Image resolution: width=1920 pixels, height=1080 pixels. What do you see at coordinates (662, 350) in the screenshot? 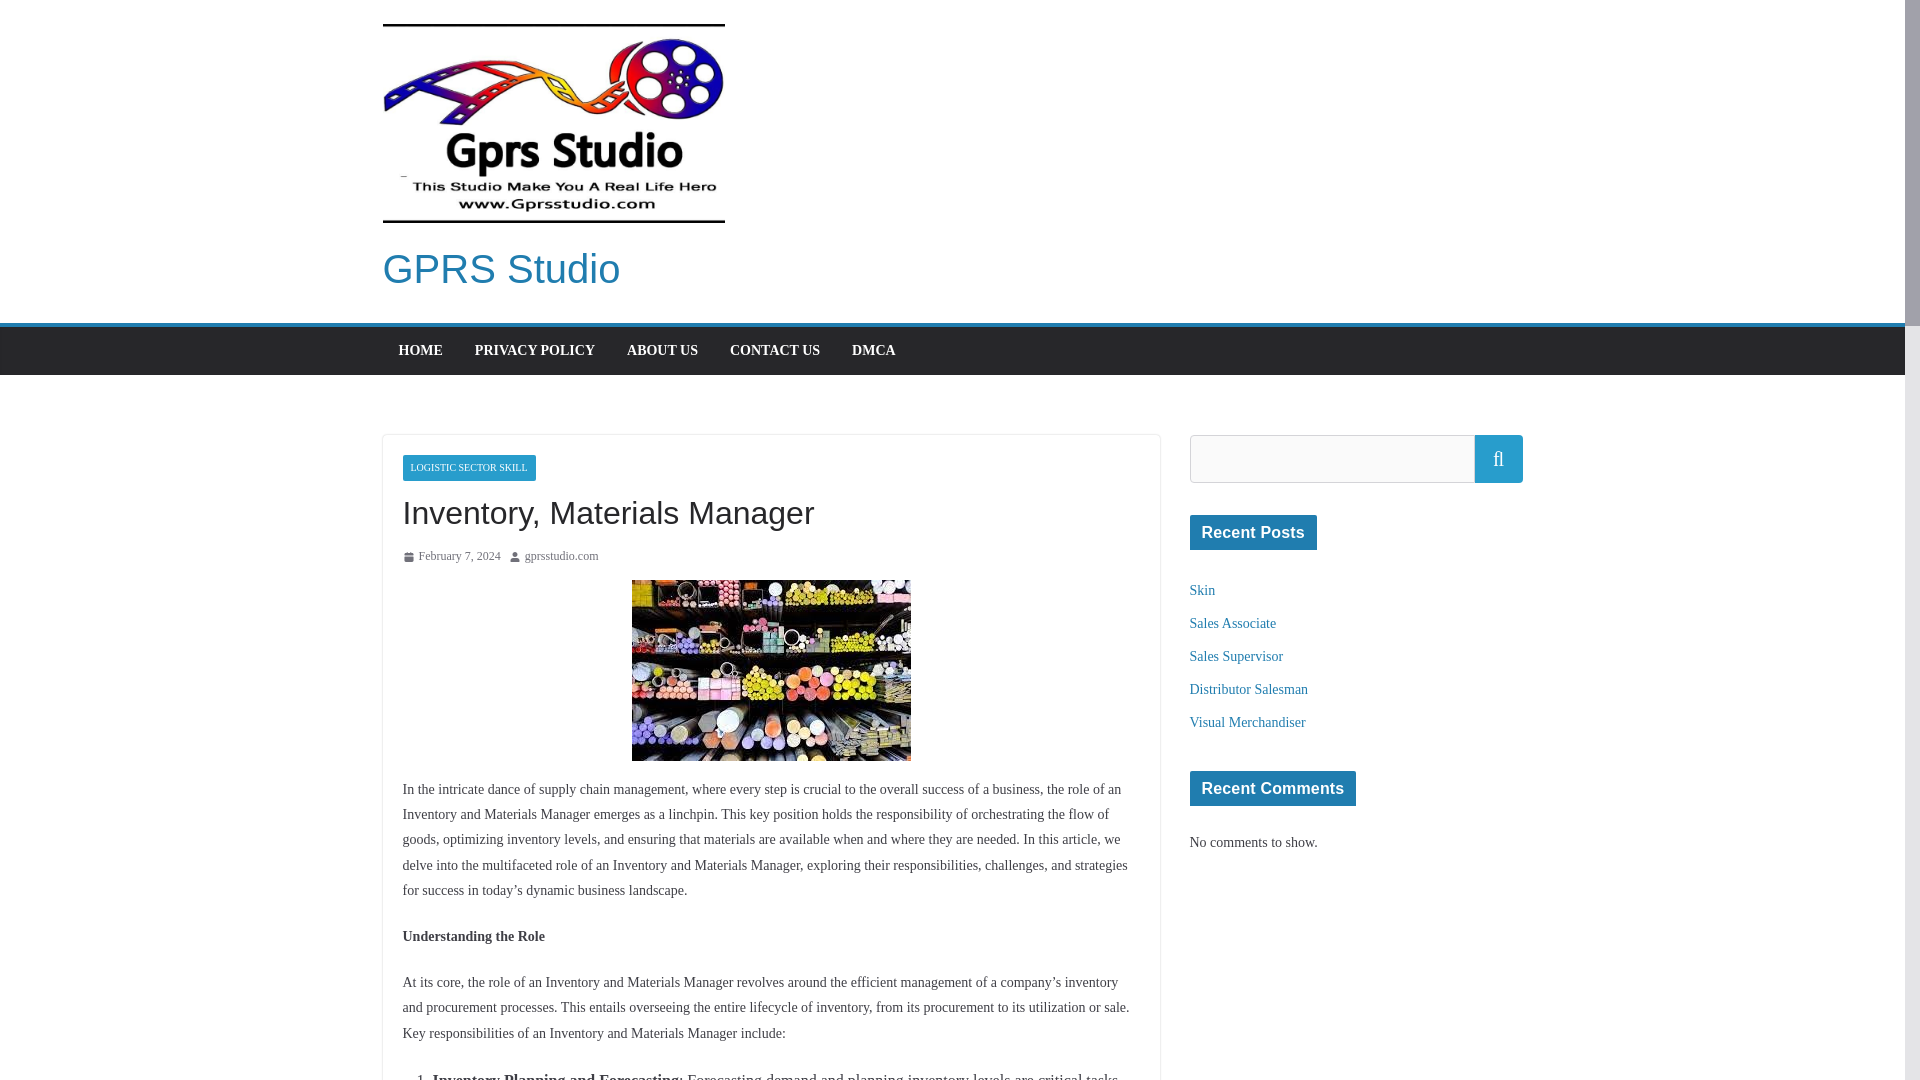
I see `ABOUT US` at bounding box center [662, 350].